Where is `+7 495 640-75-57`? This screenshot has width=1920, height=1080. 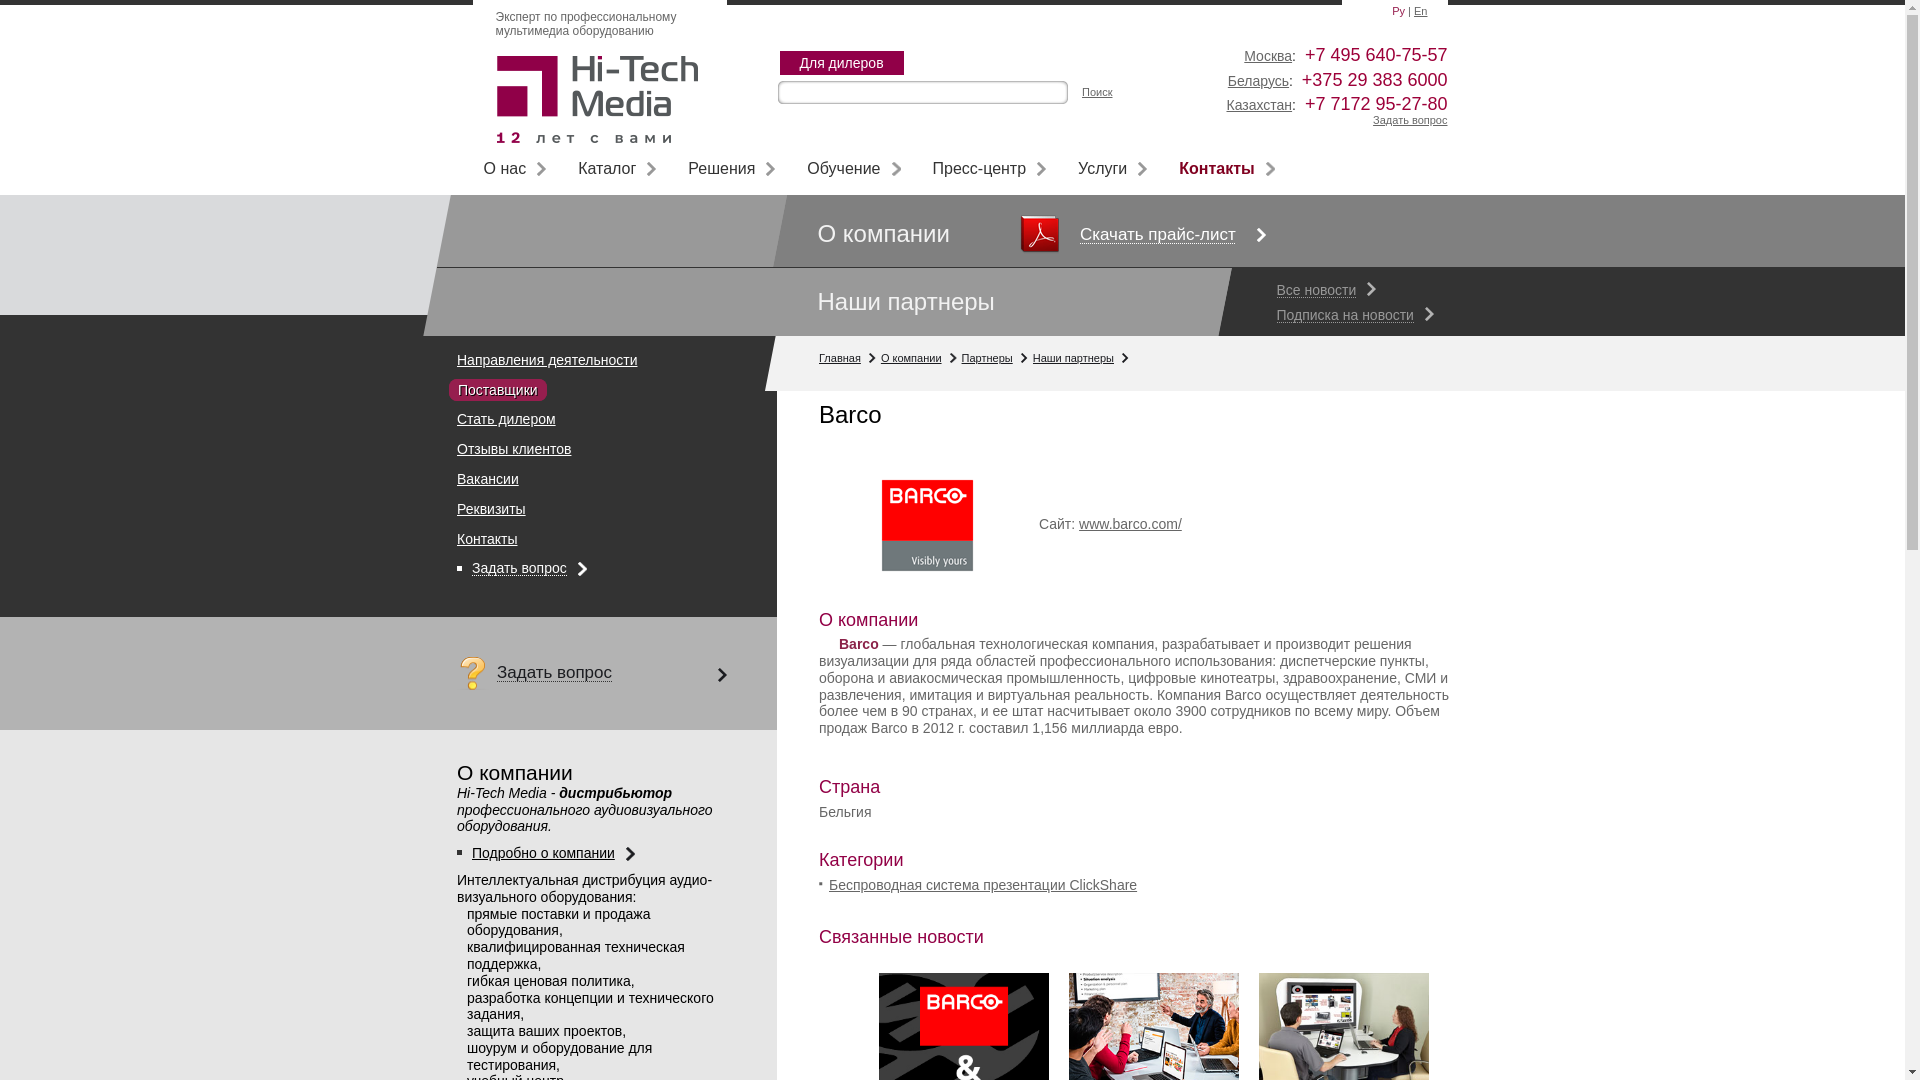
+7 495 640-75-57 is located at coordinates (1376, 55).